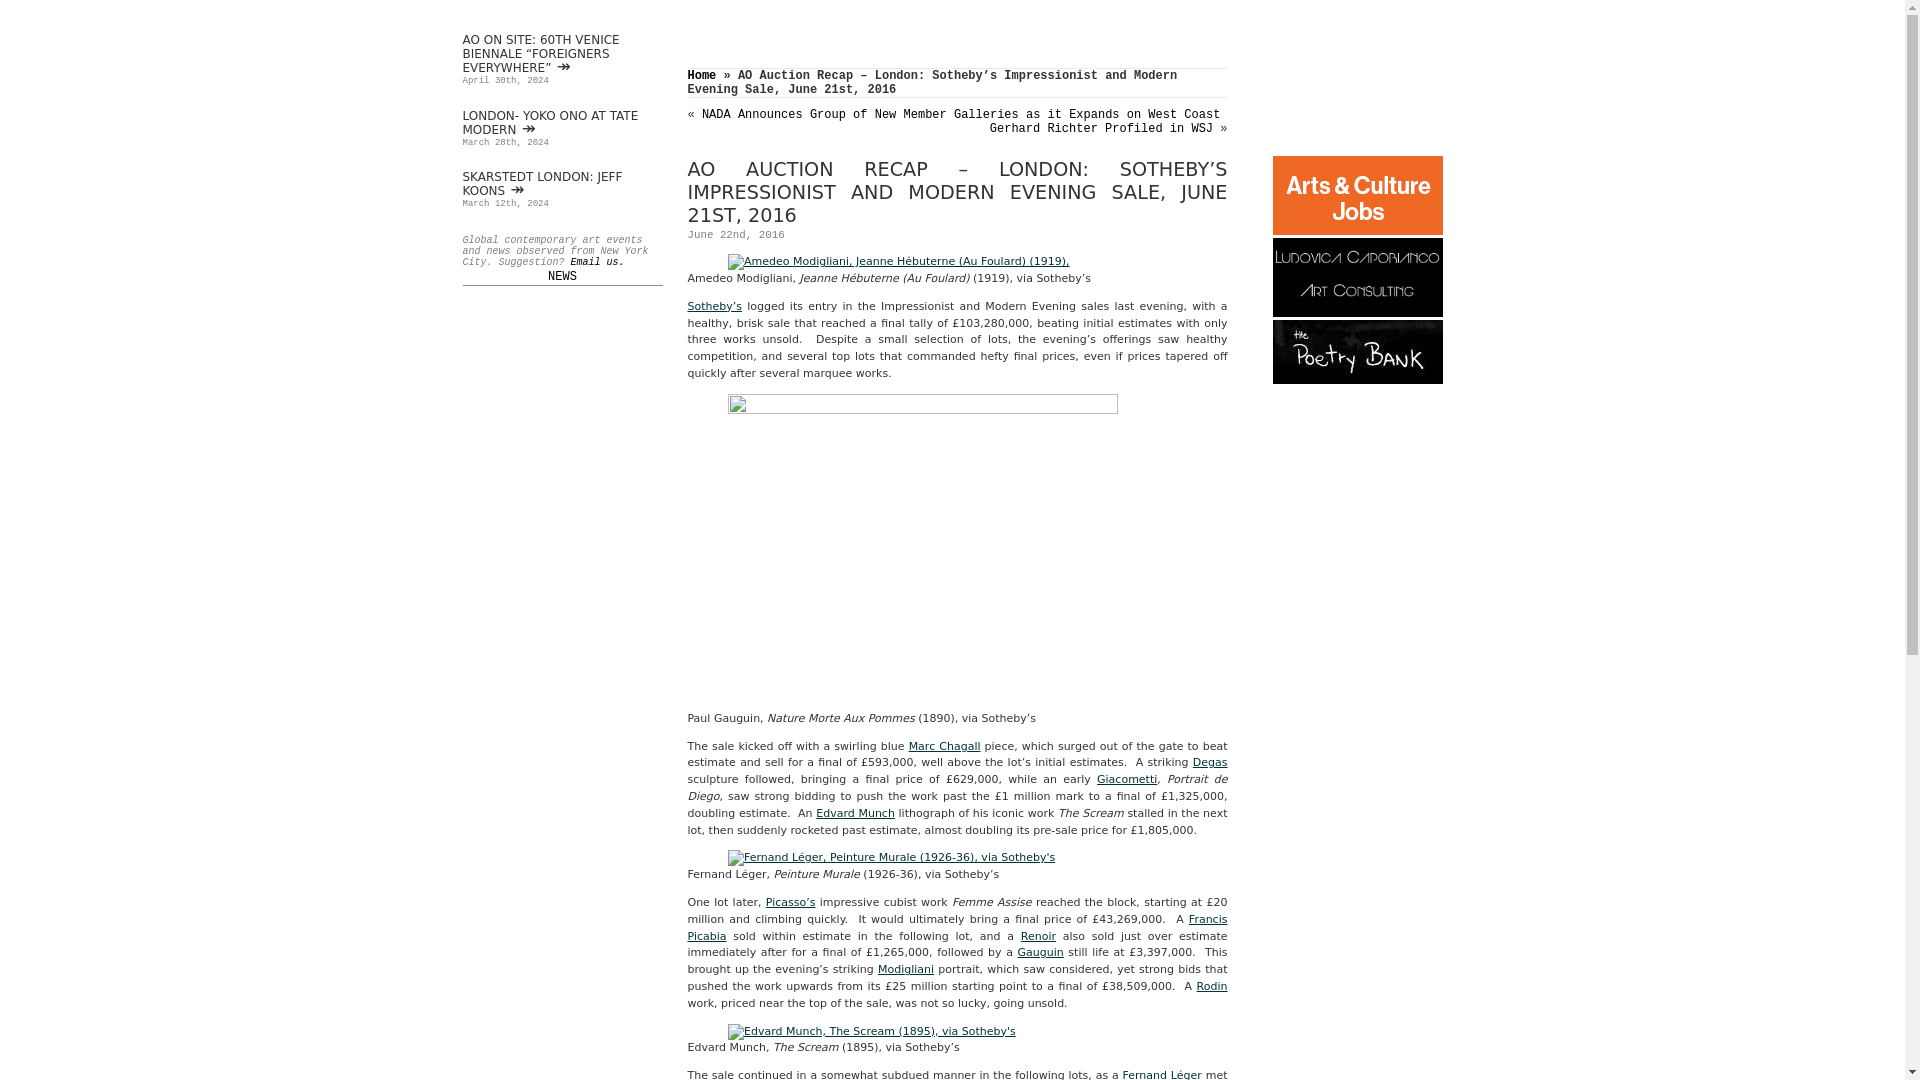  I want to click on Modigliani, so click(905, 970).